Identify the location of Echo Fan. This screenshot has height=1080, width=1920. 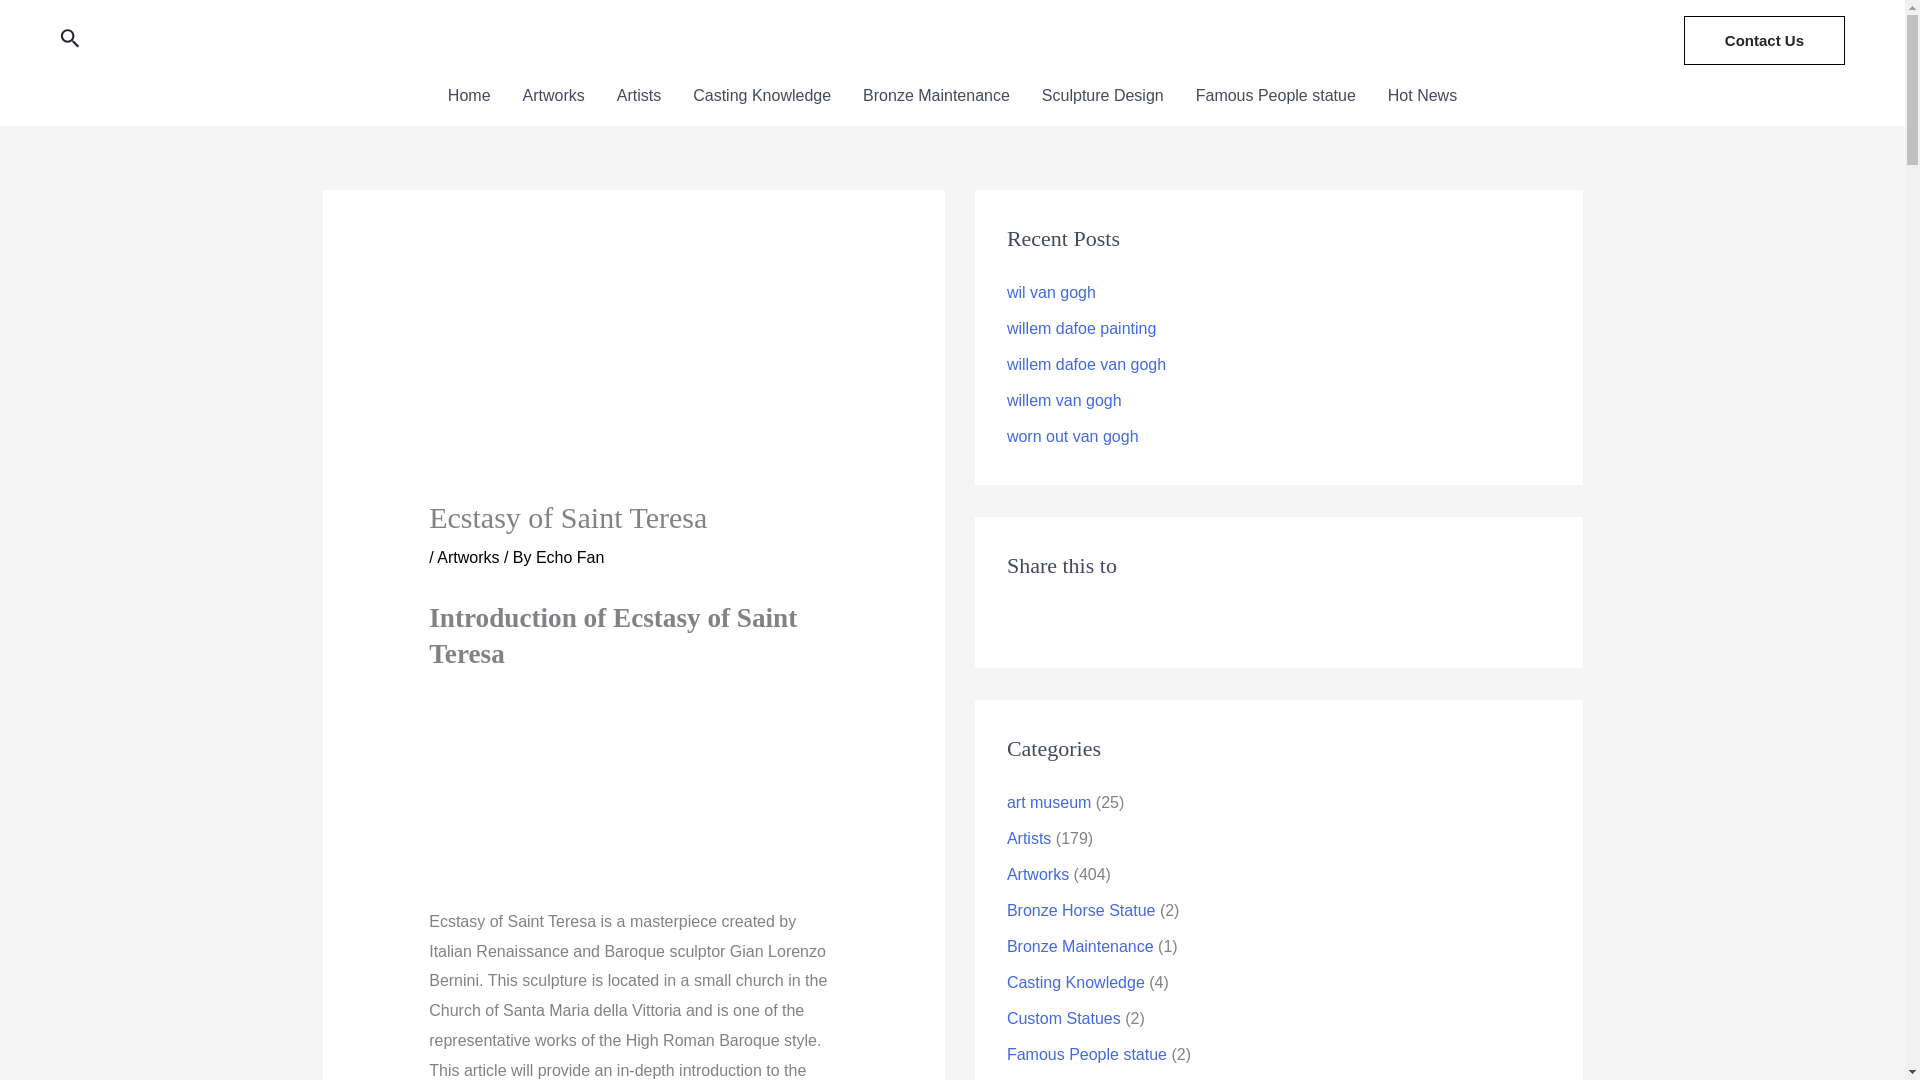
(570, 556).